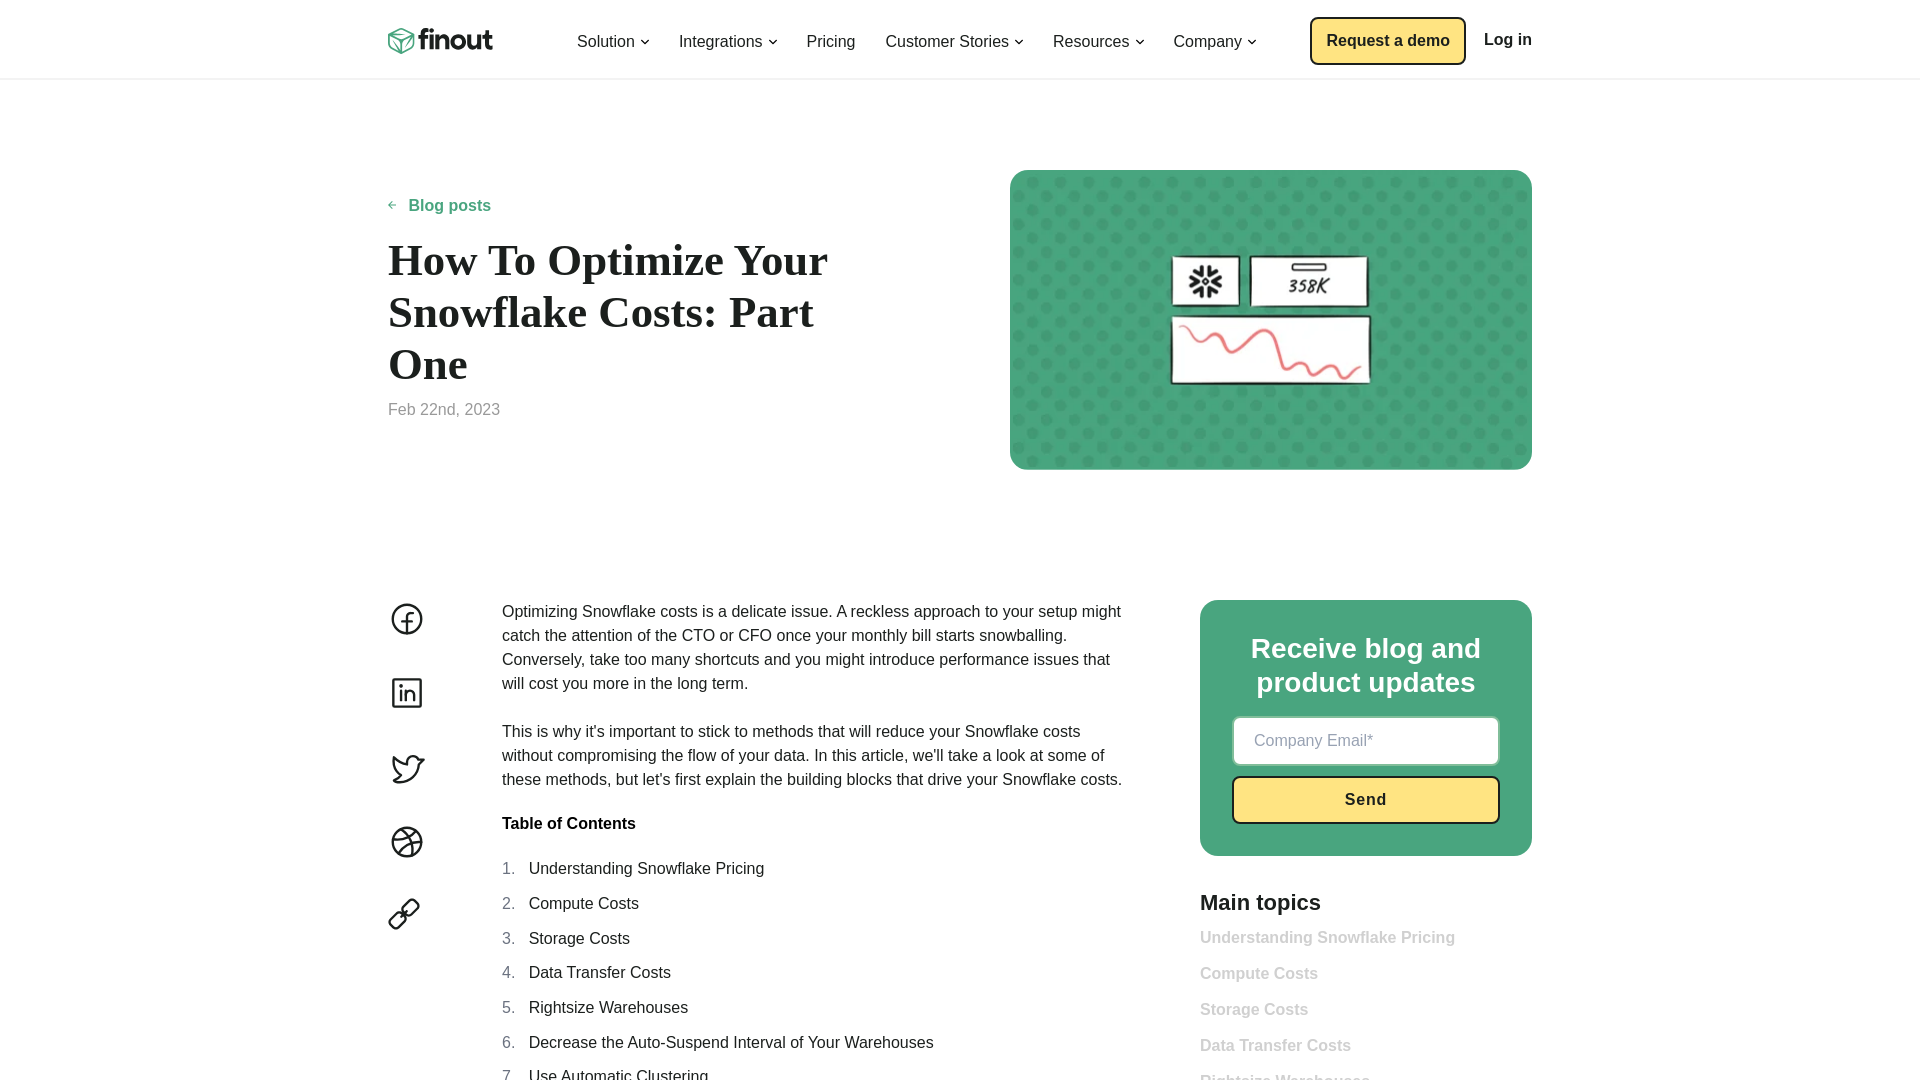  I want to click on Book a Demo, so click(1388, 40).